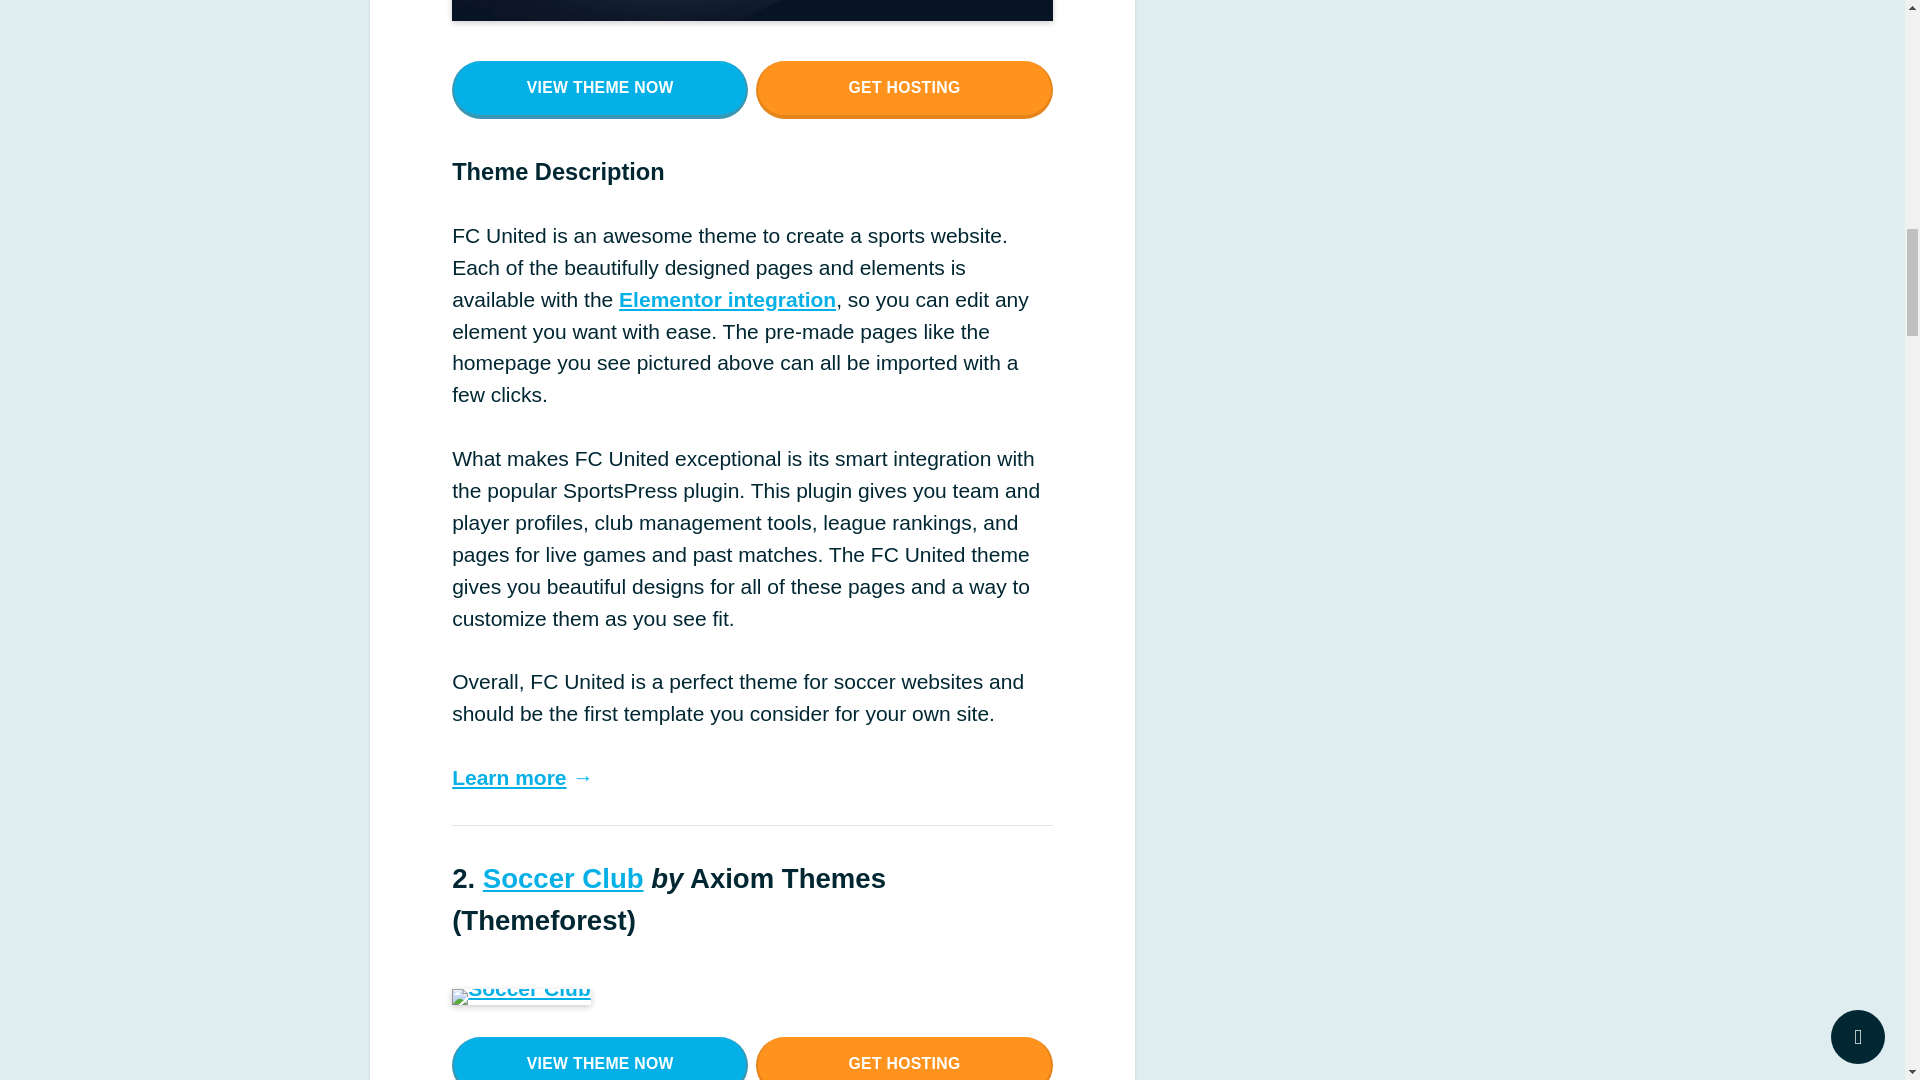  Describe the element at coordinates (904, 1058) in the screenshot. I see `GET HOSTING` at that location.